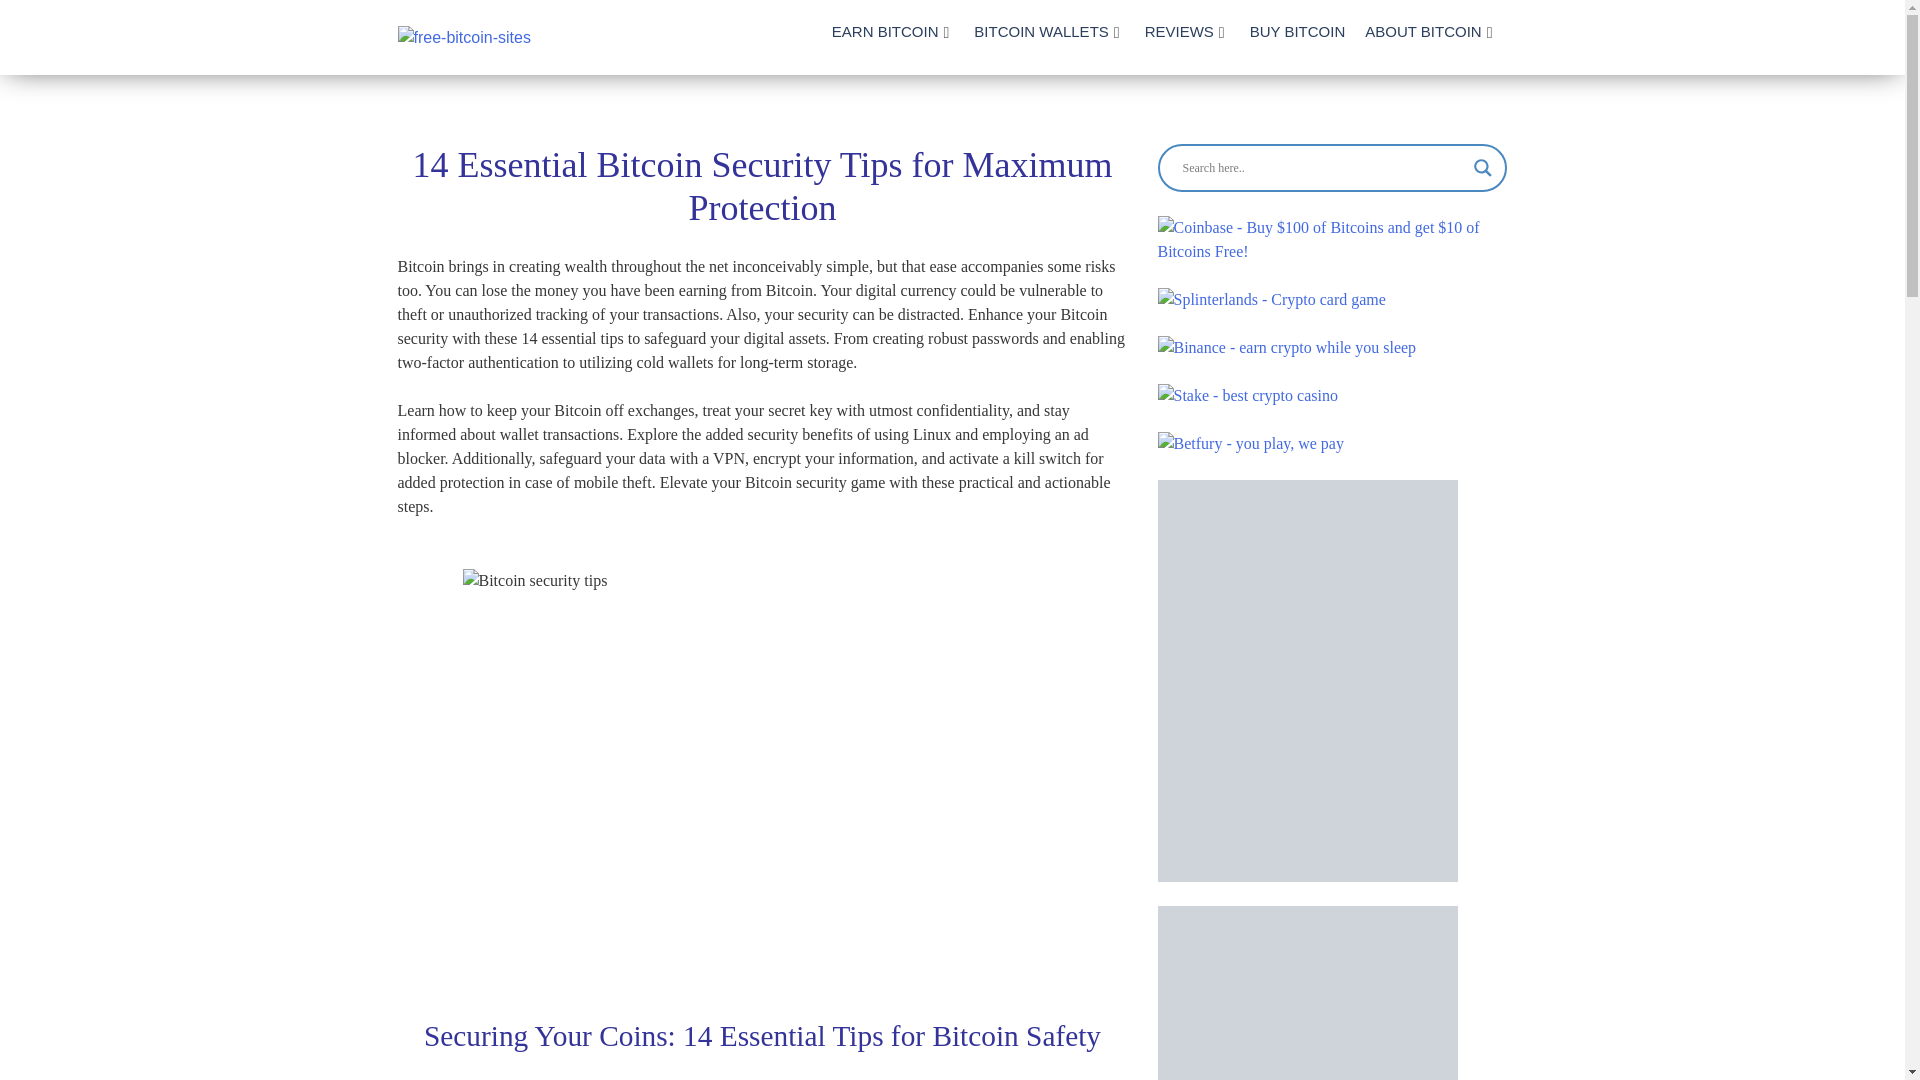 The height and width of the screenshot is (1080, 1920). What do you see at coordinates (1307, 993) in the screenshot?
I see `E-currency exchanger monitor BestChange.com` at bounding box center [1307, 993].